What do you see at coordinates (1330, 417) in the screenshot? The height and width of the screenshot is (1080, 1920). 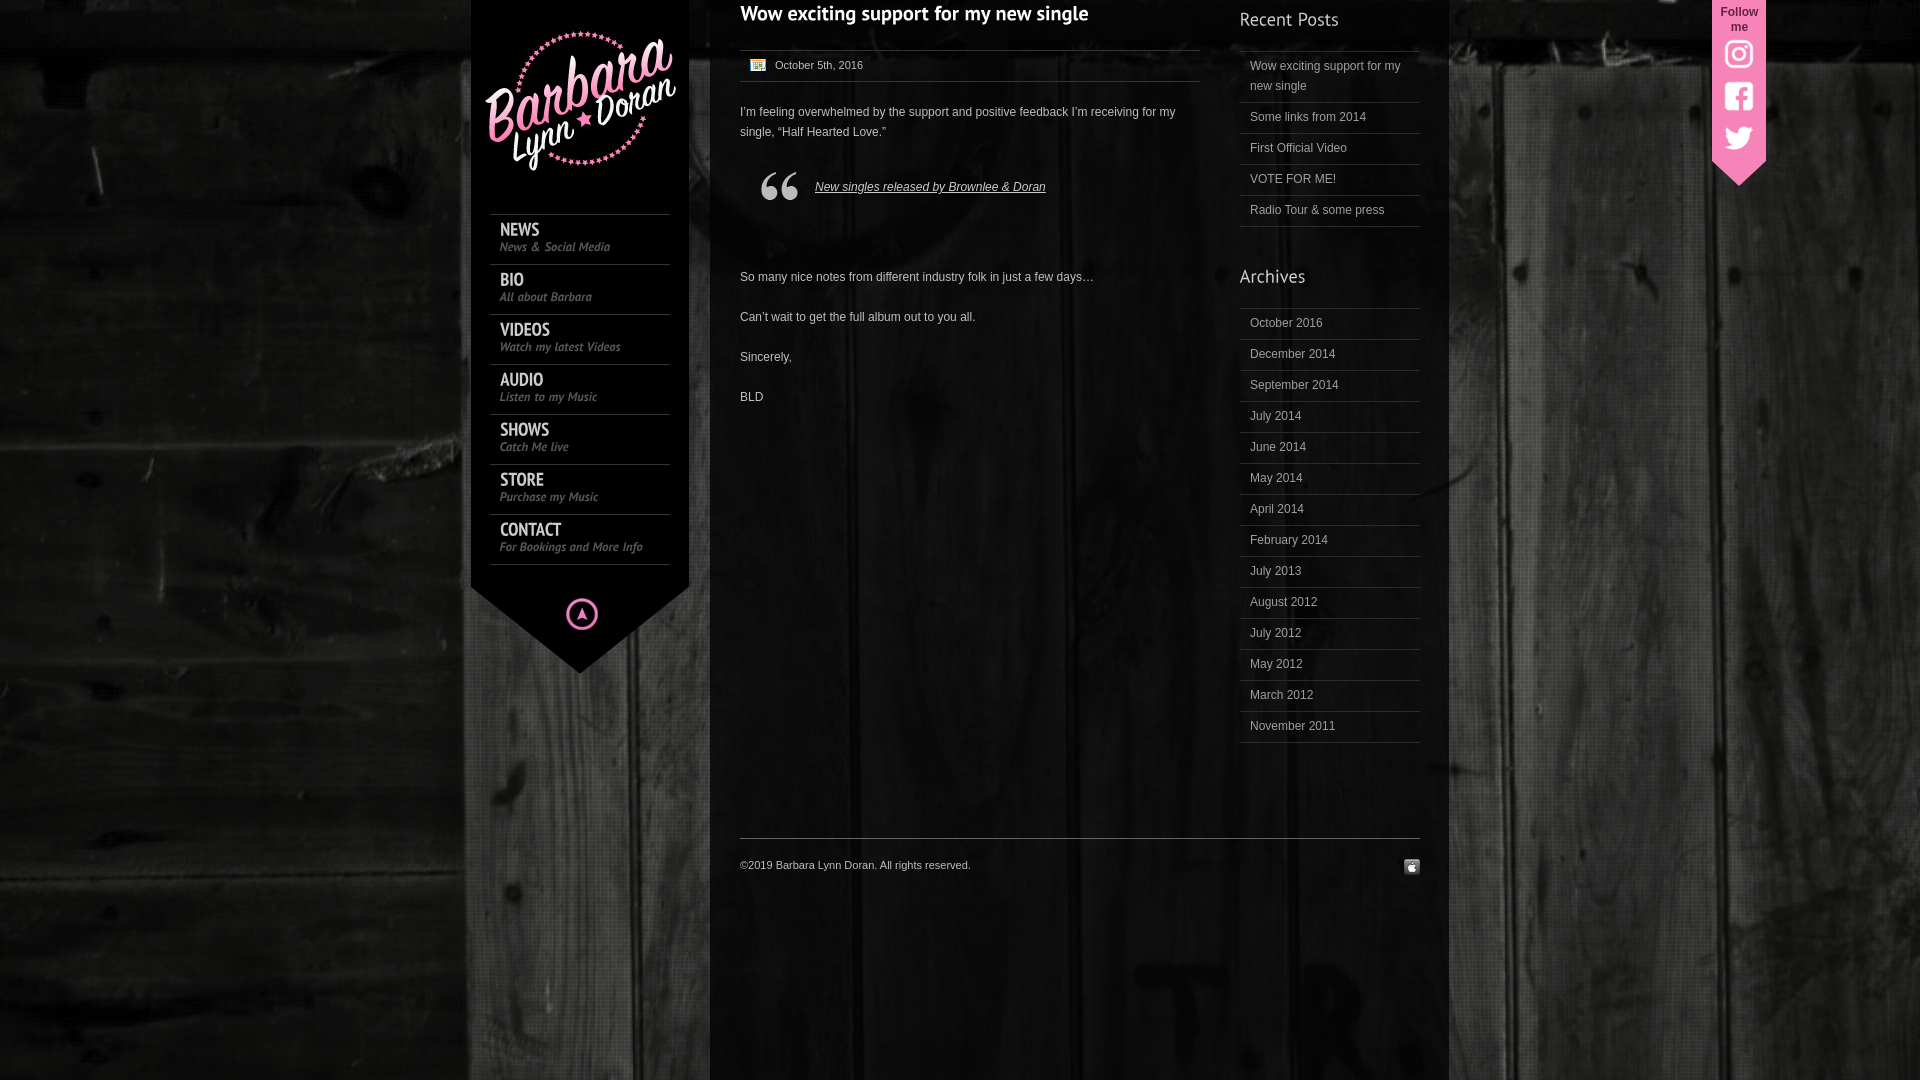 I see `July 2014` at bounding box center [1330, 417].